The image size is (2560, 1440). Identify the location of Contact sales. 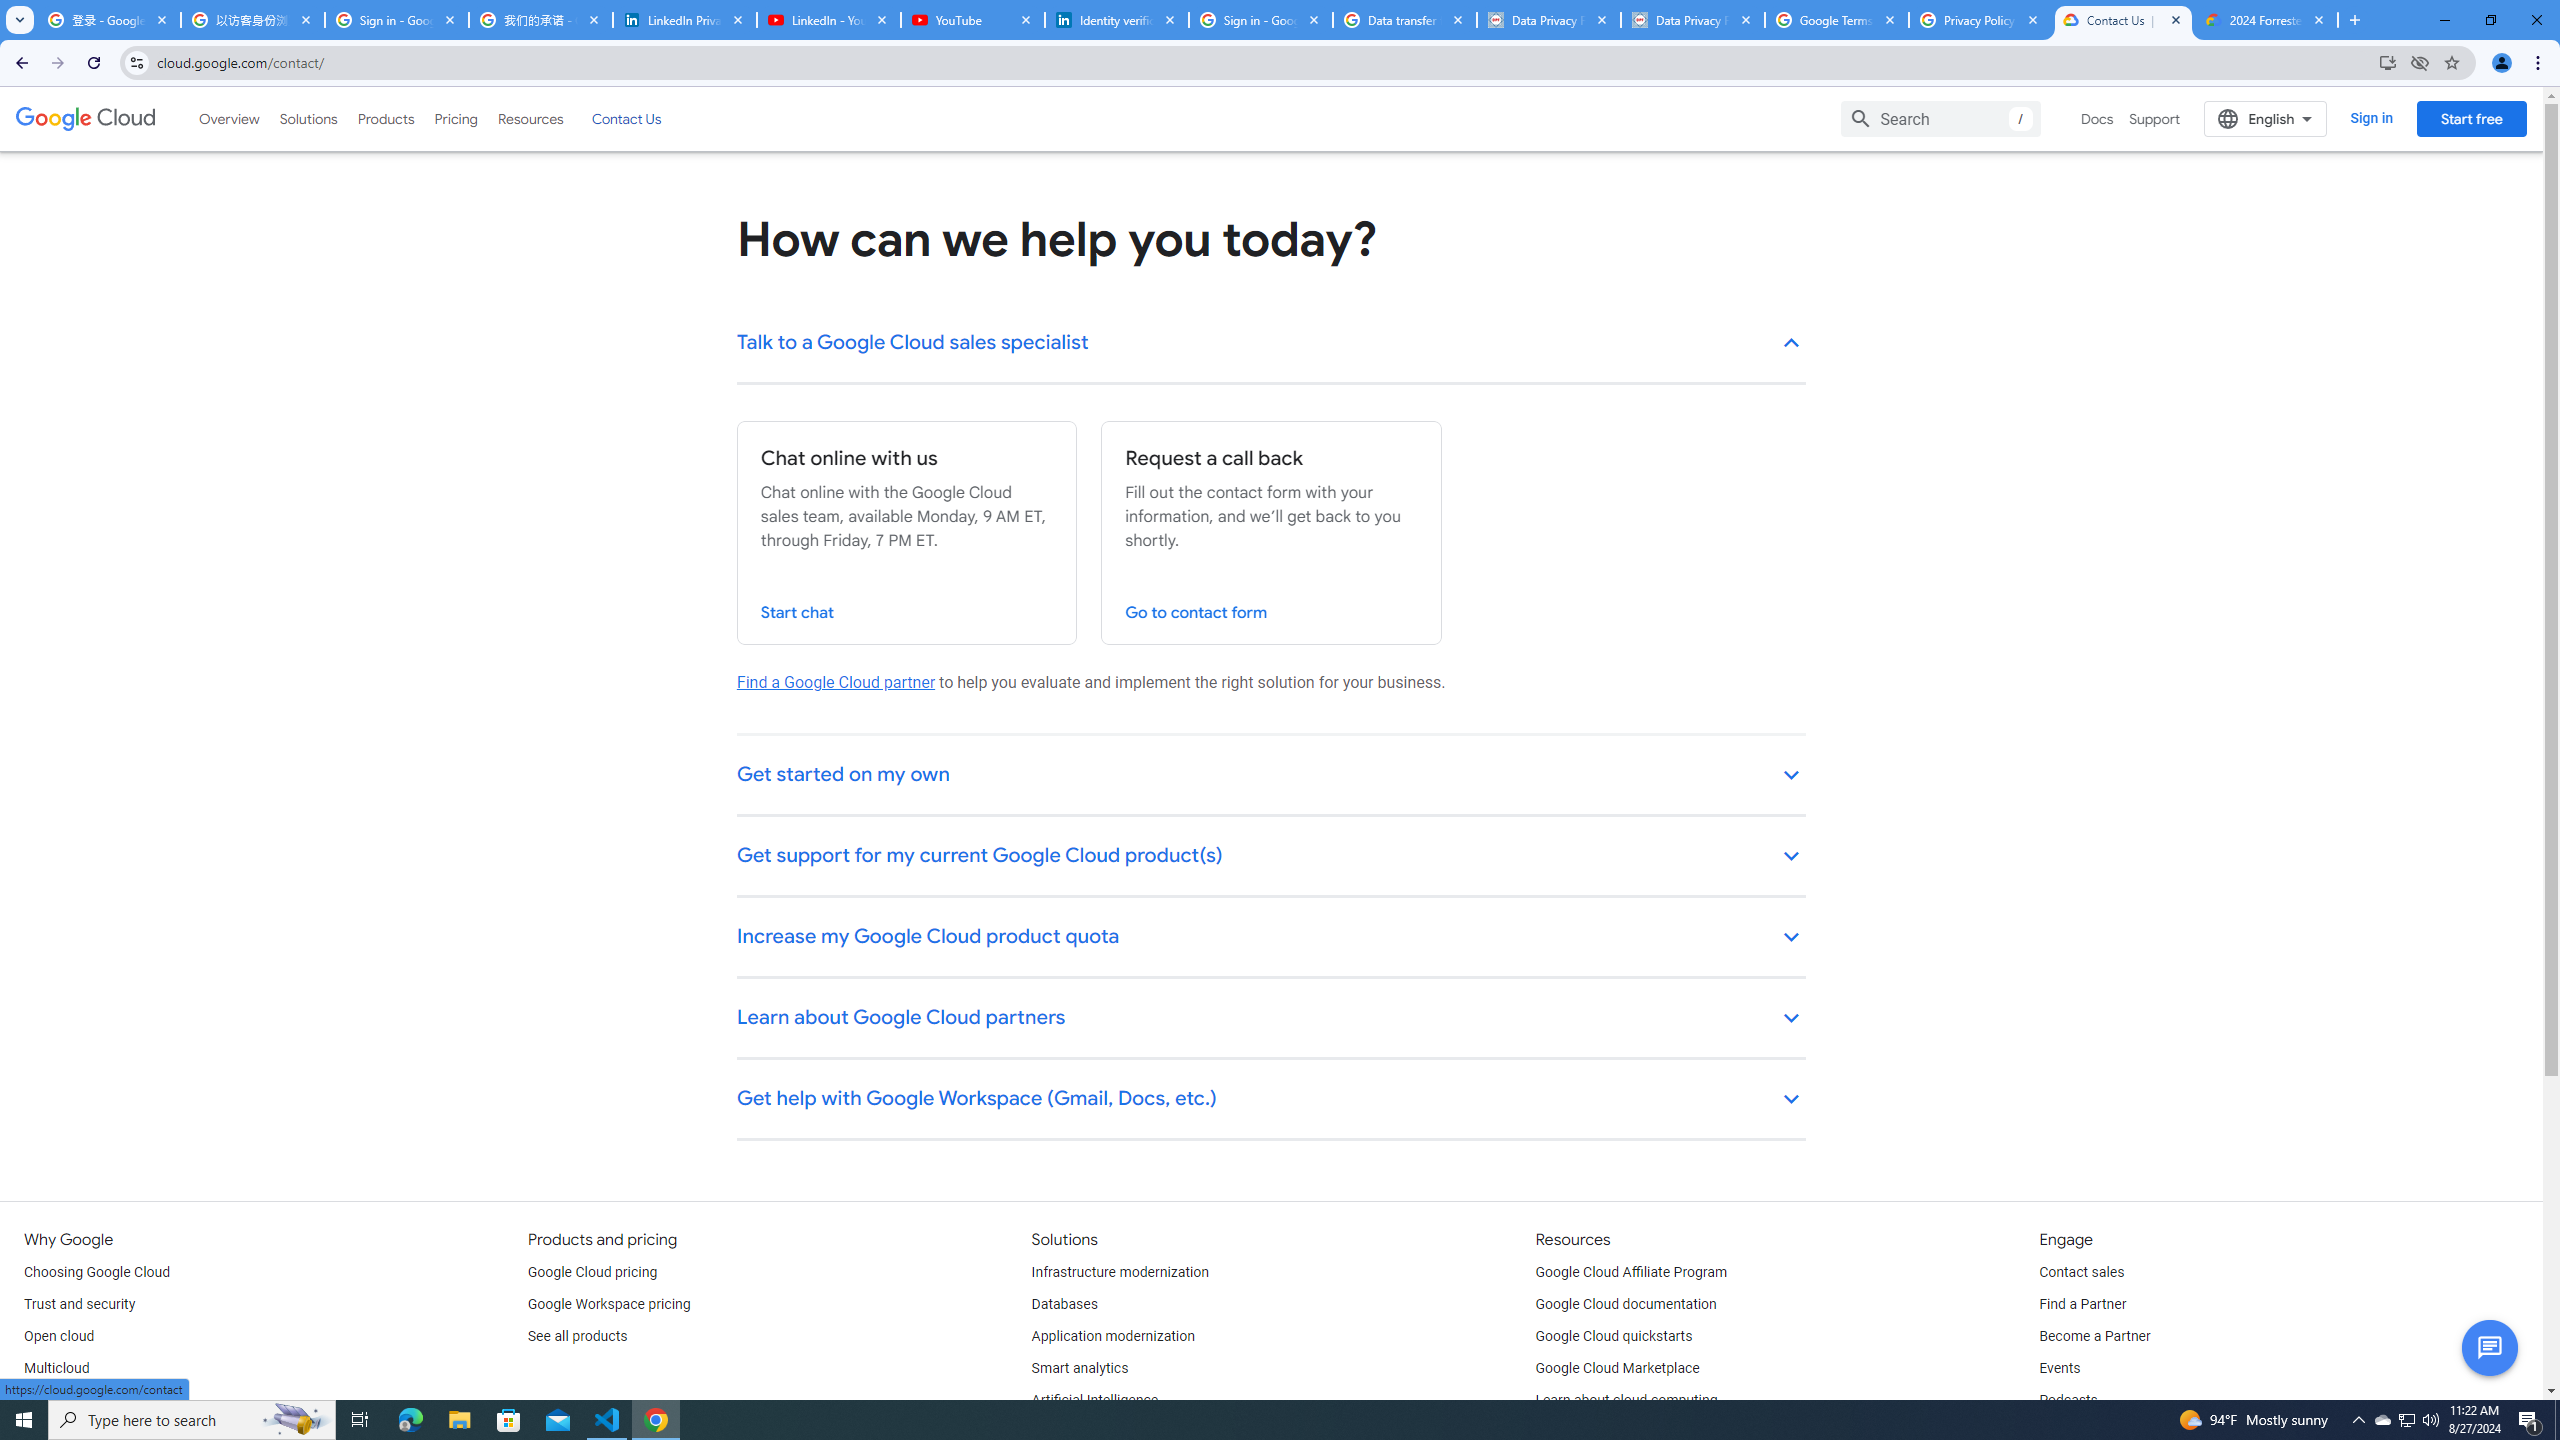
(2080, 1272).